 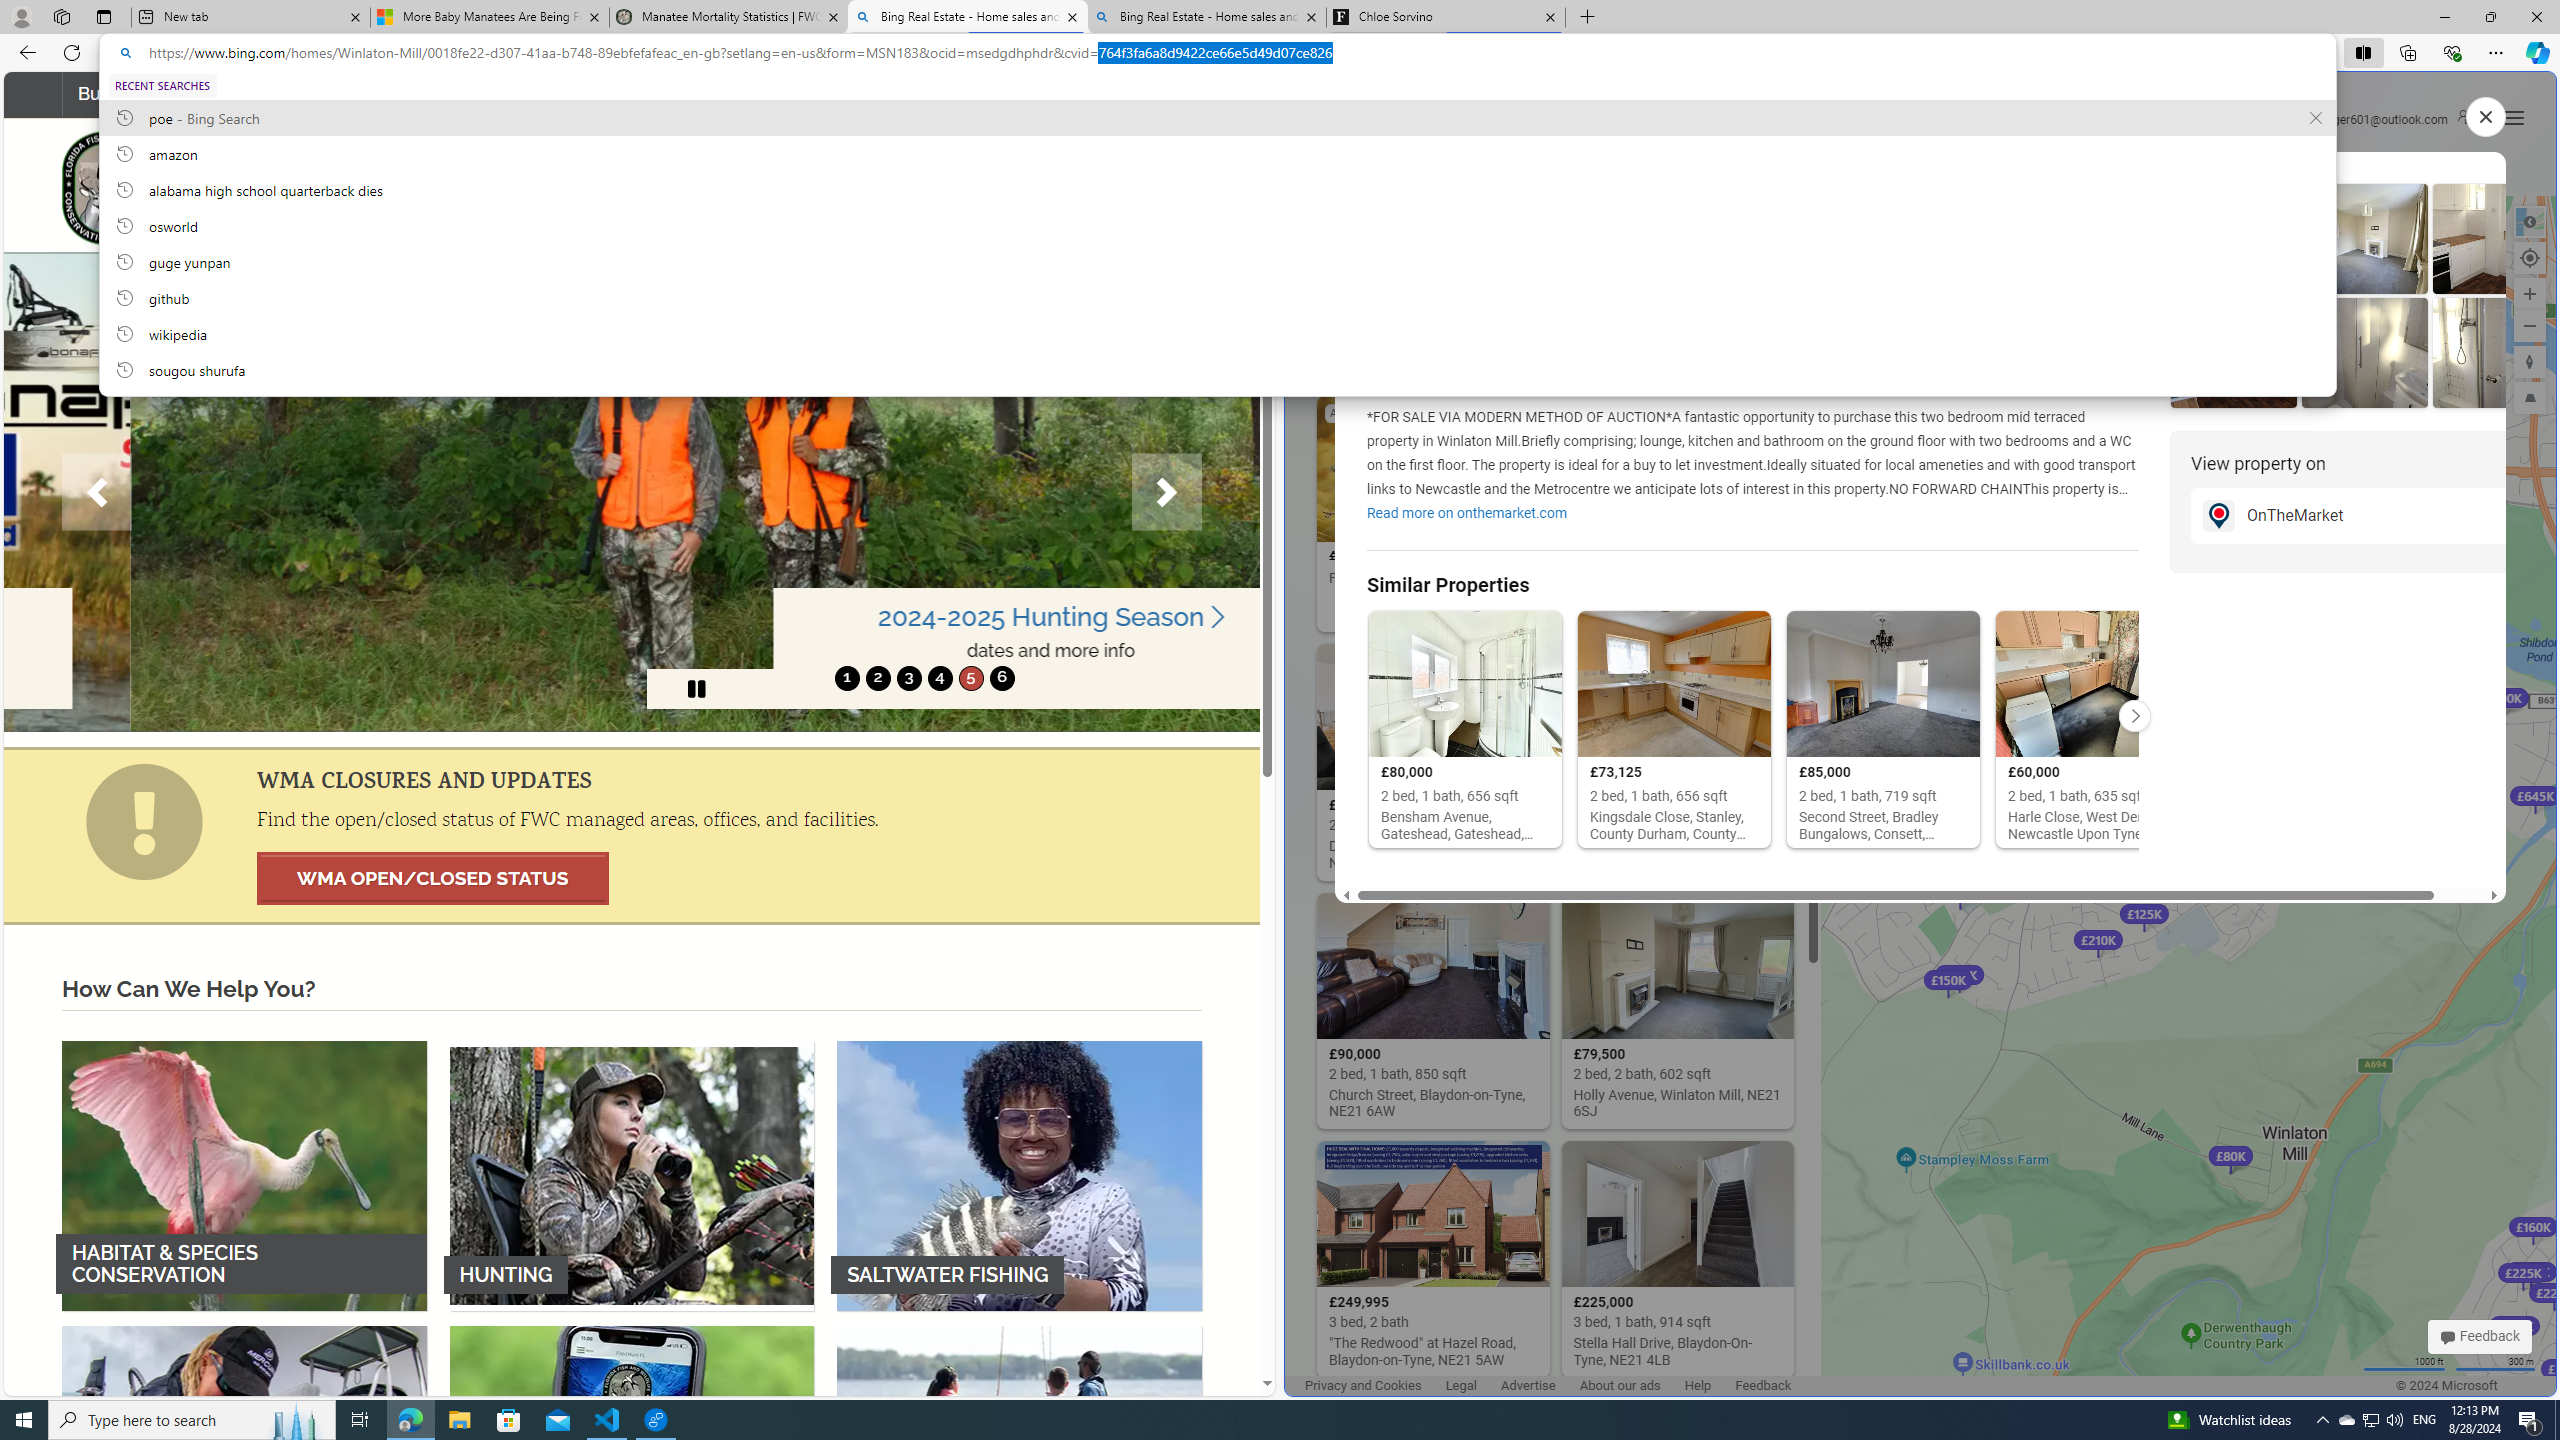 I want to click on Engaging in Conservation, so click(x=630, y=94).